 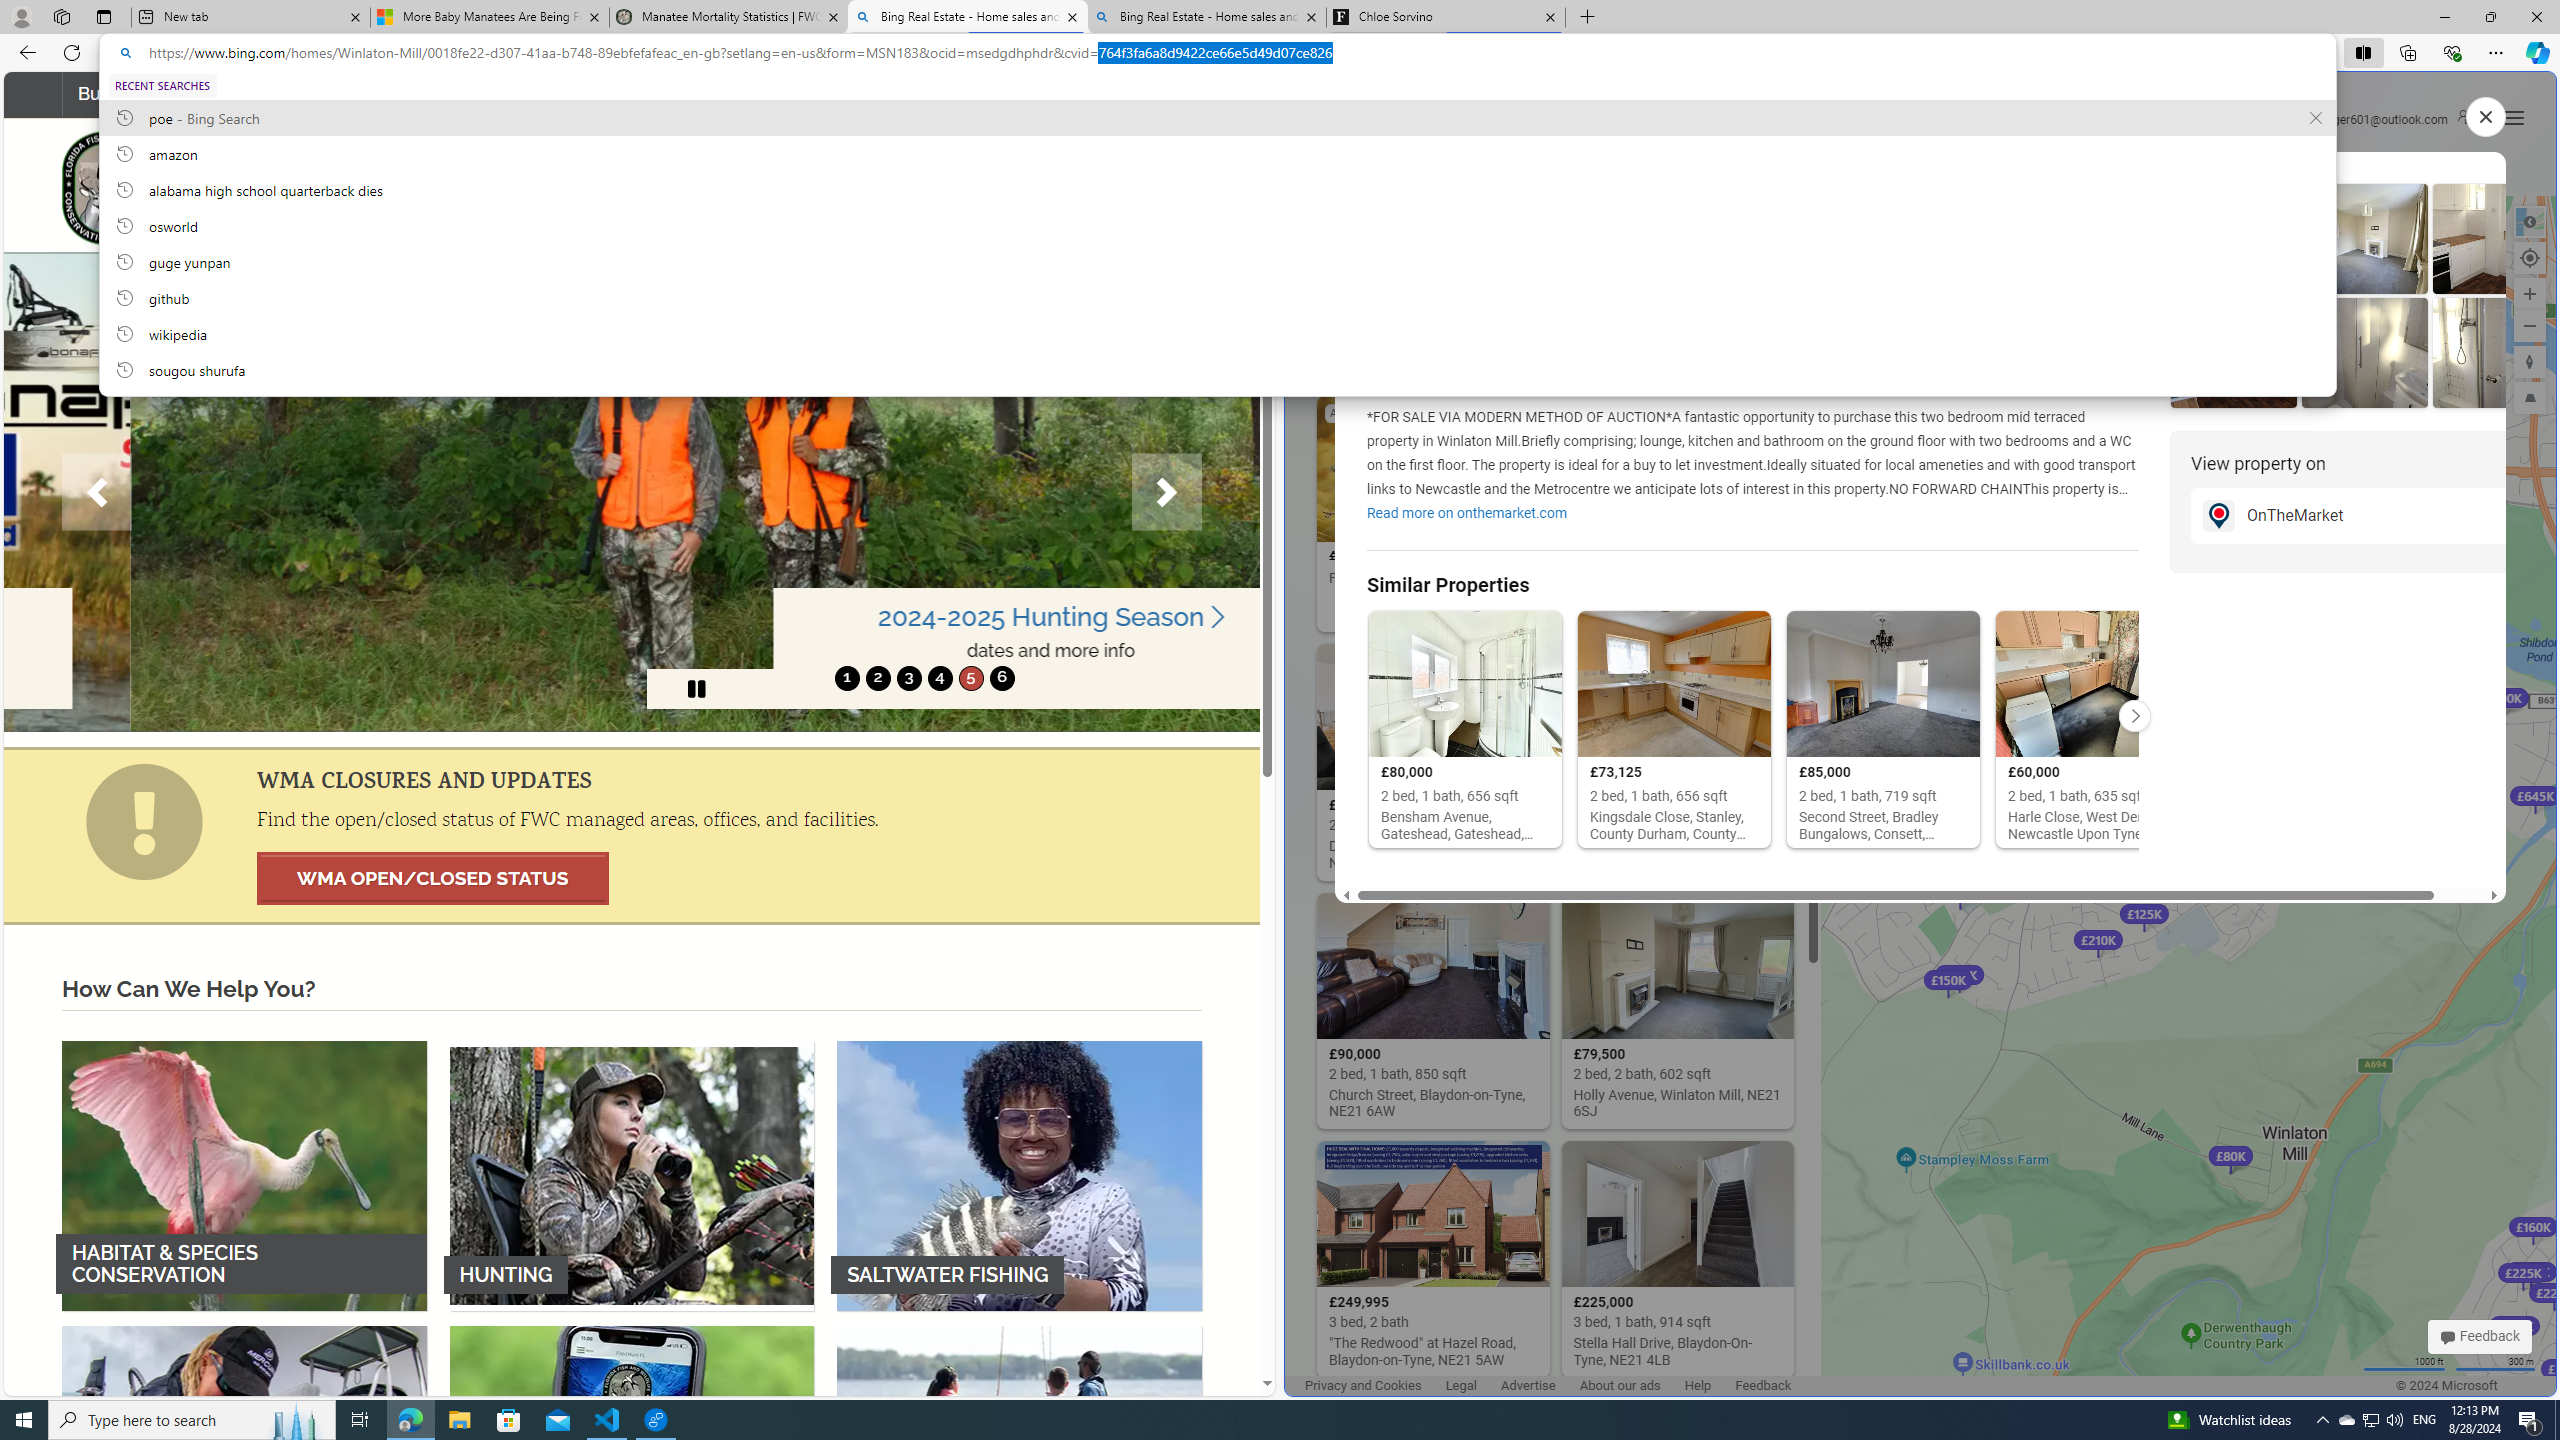 I want to click on Engaging in Conservation, so click(x=630, y=94).